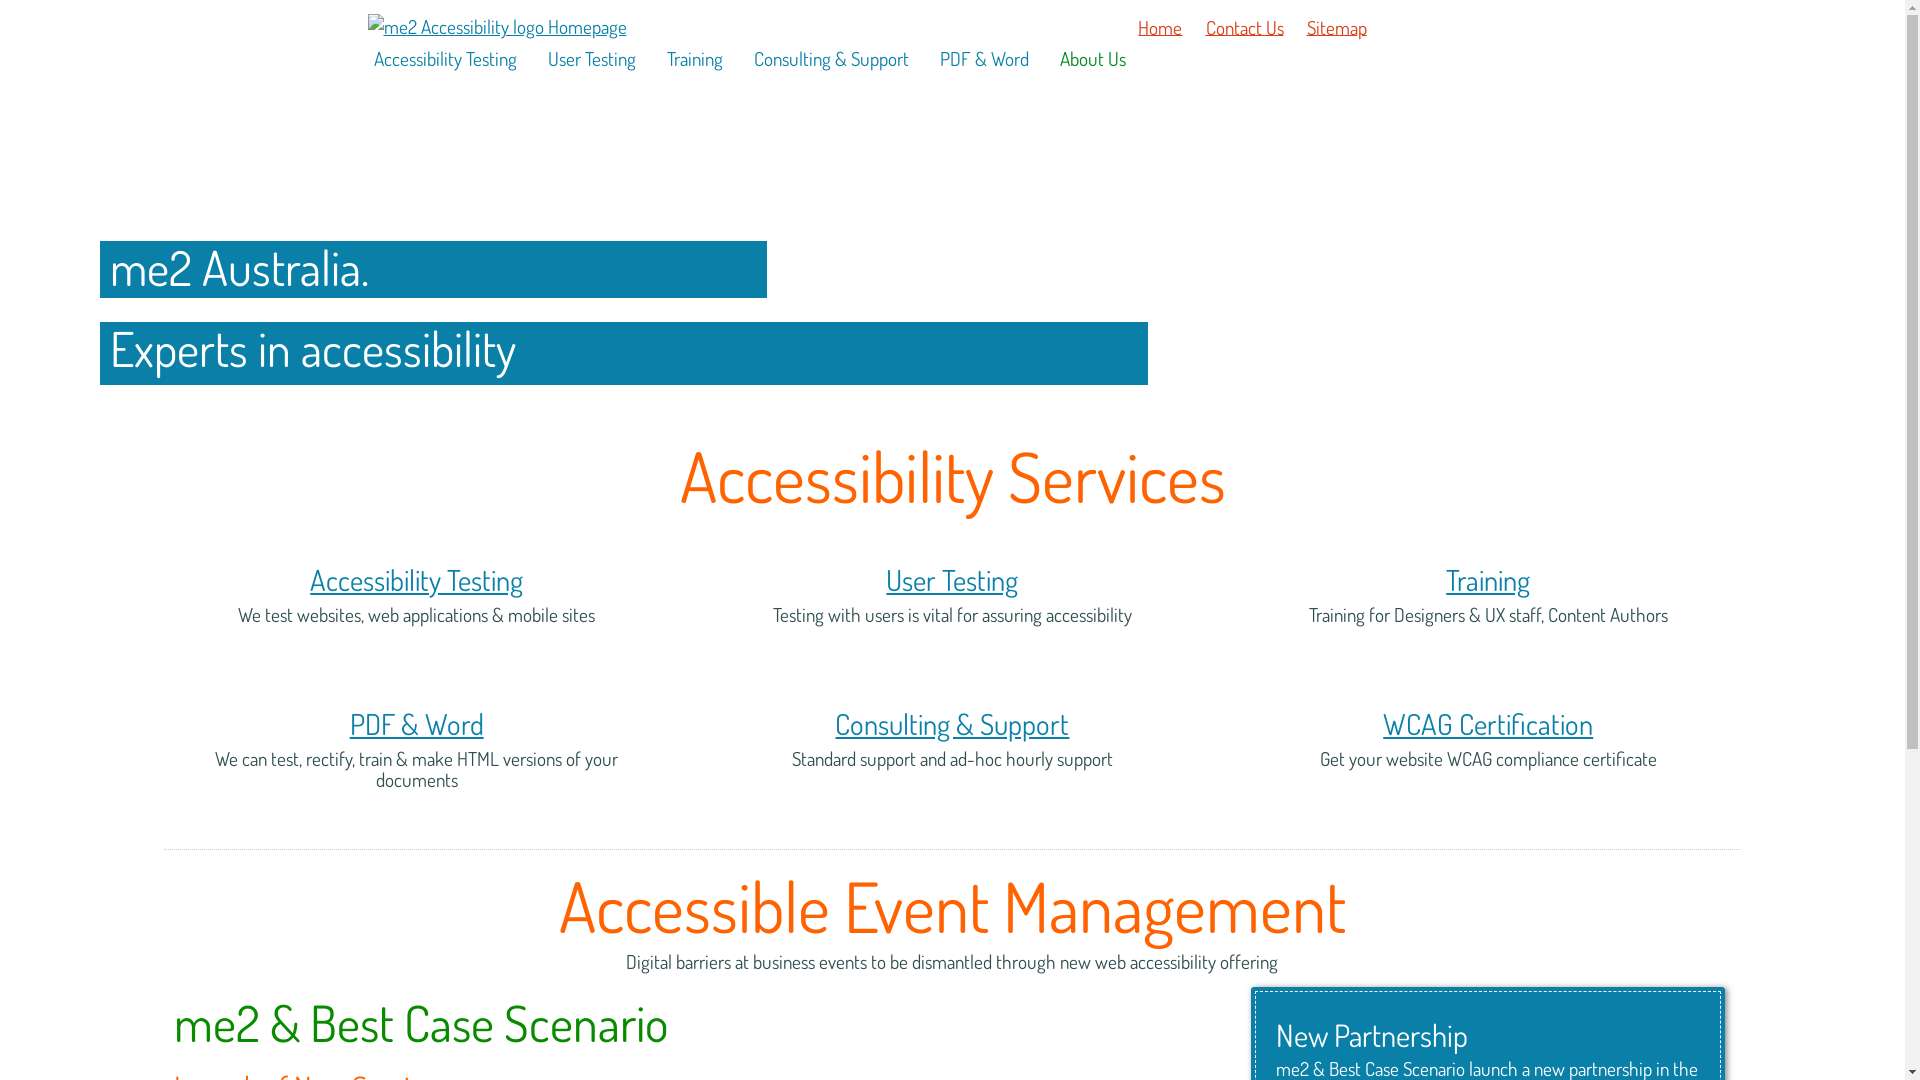 The width and height of the screenshot is (1920, 1080). I want to click on User Testing, so click(952, 580).